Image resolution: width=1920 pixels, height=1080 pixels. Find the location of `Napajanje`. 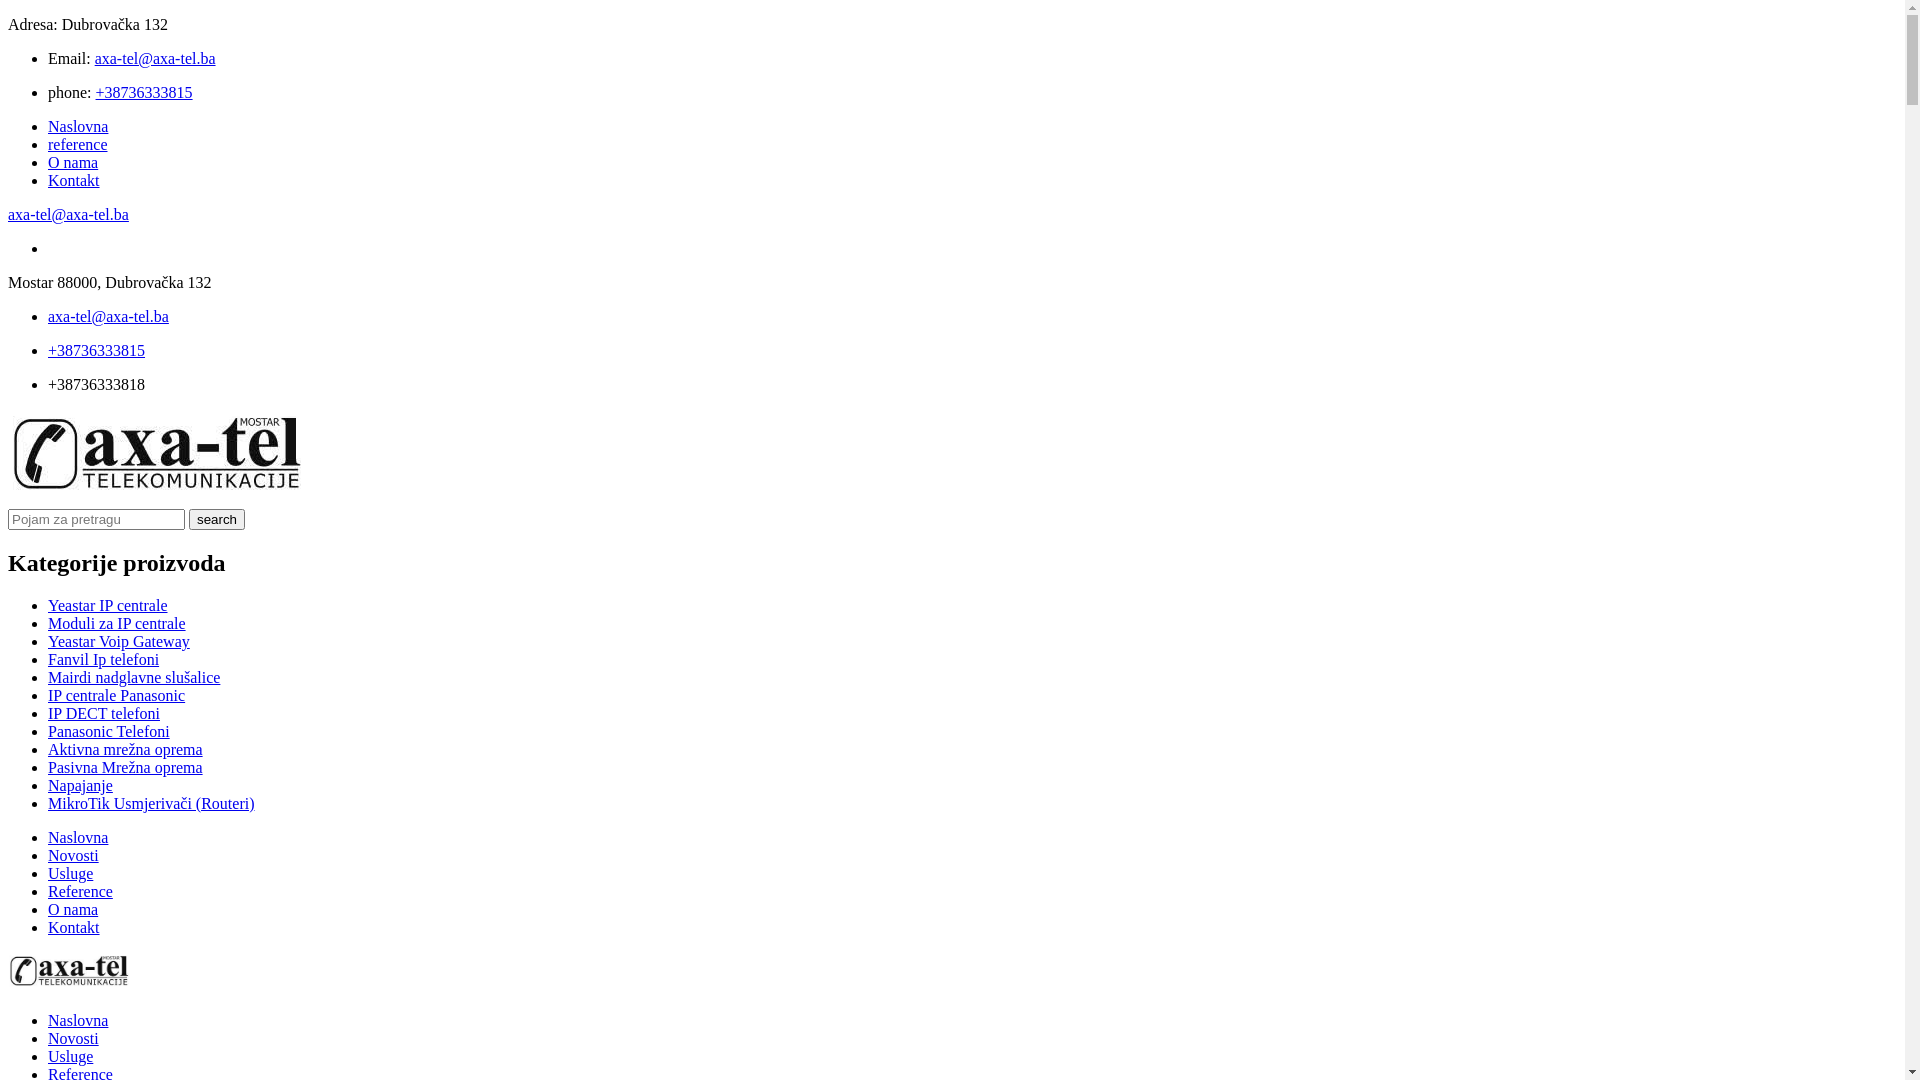

Napajanje is located at coordinates (80, 786).